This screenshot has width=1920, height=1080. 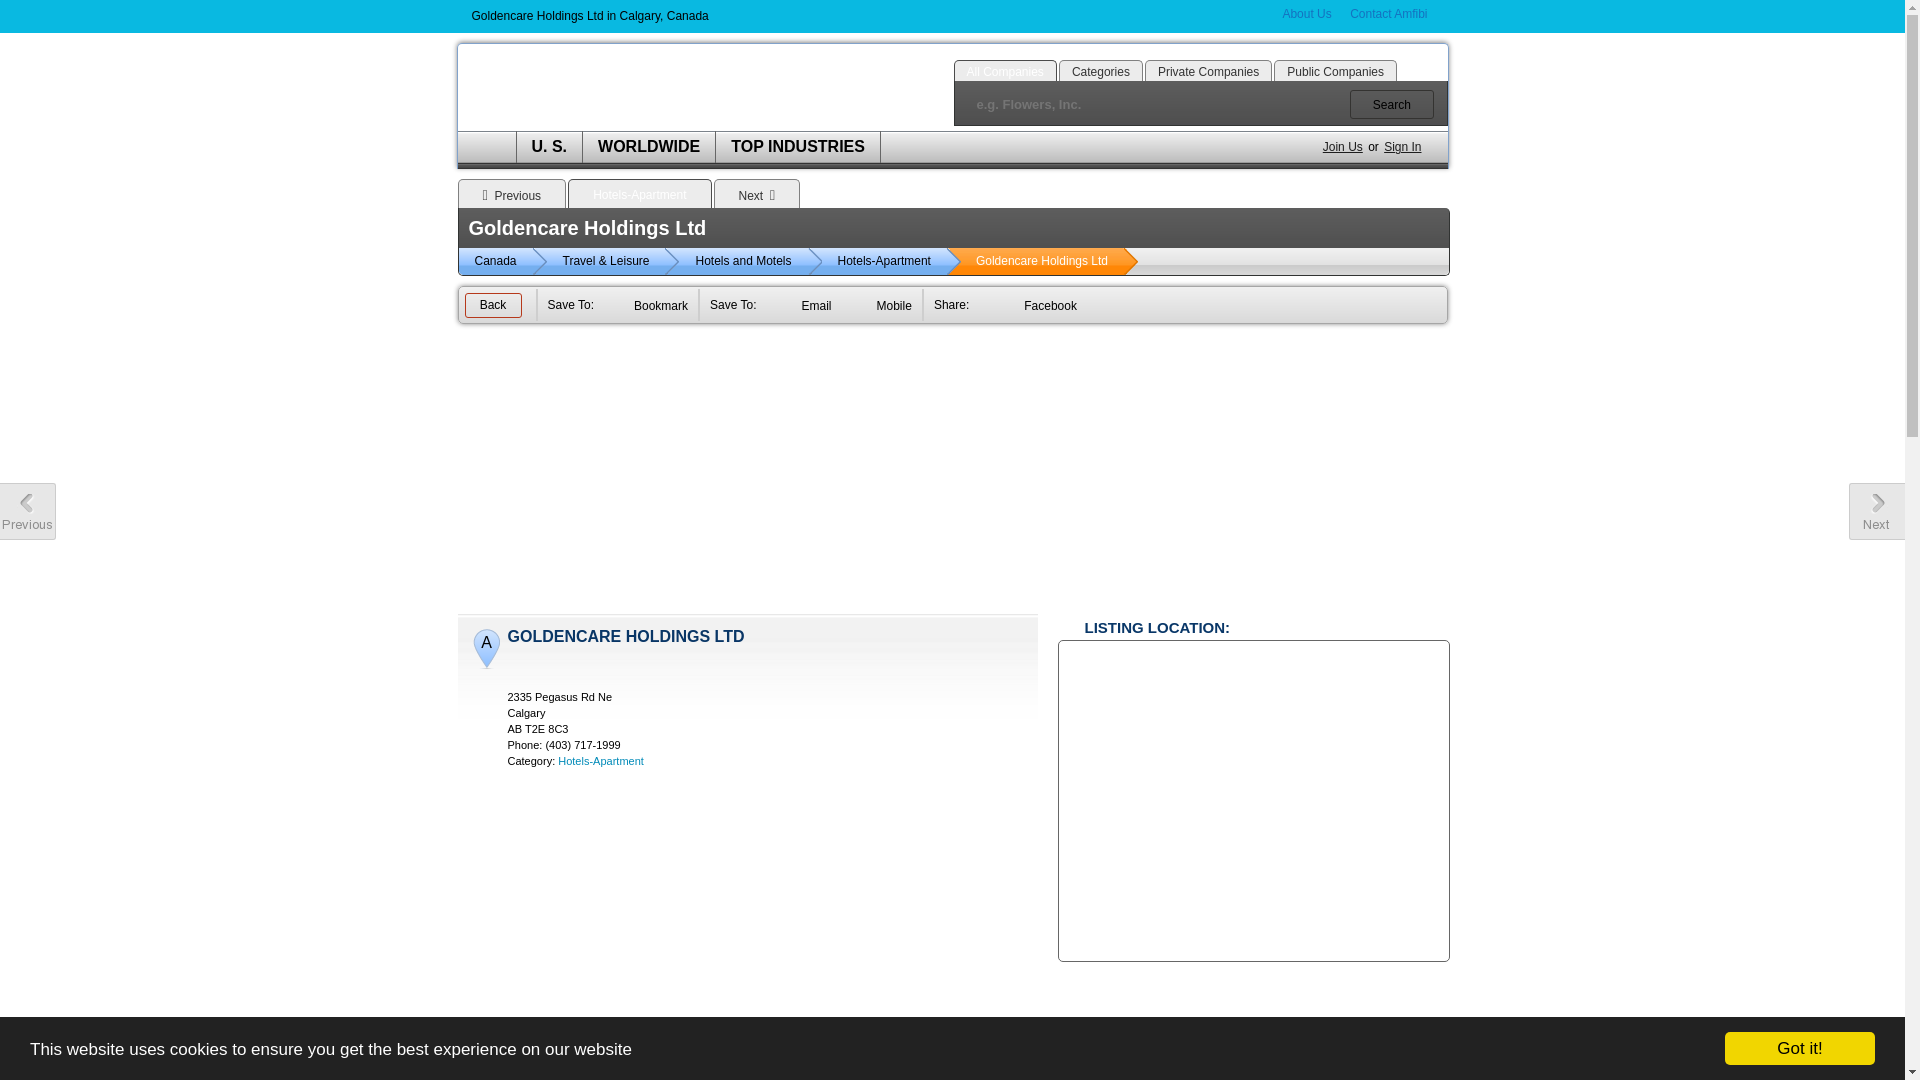 I want to click on Hotels and Motels, so click(x=750, y=262).